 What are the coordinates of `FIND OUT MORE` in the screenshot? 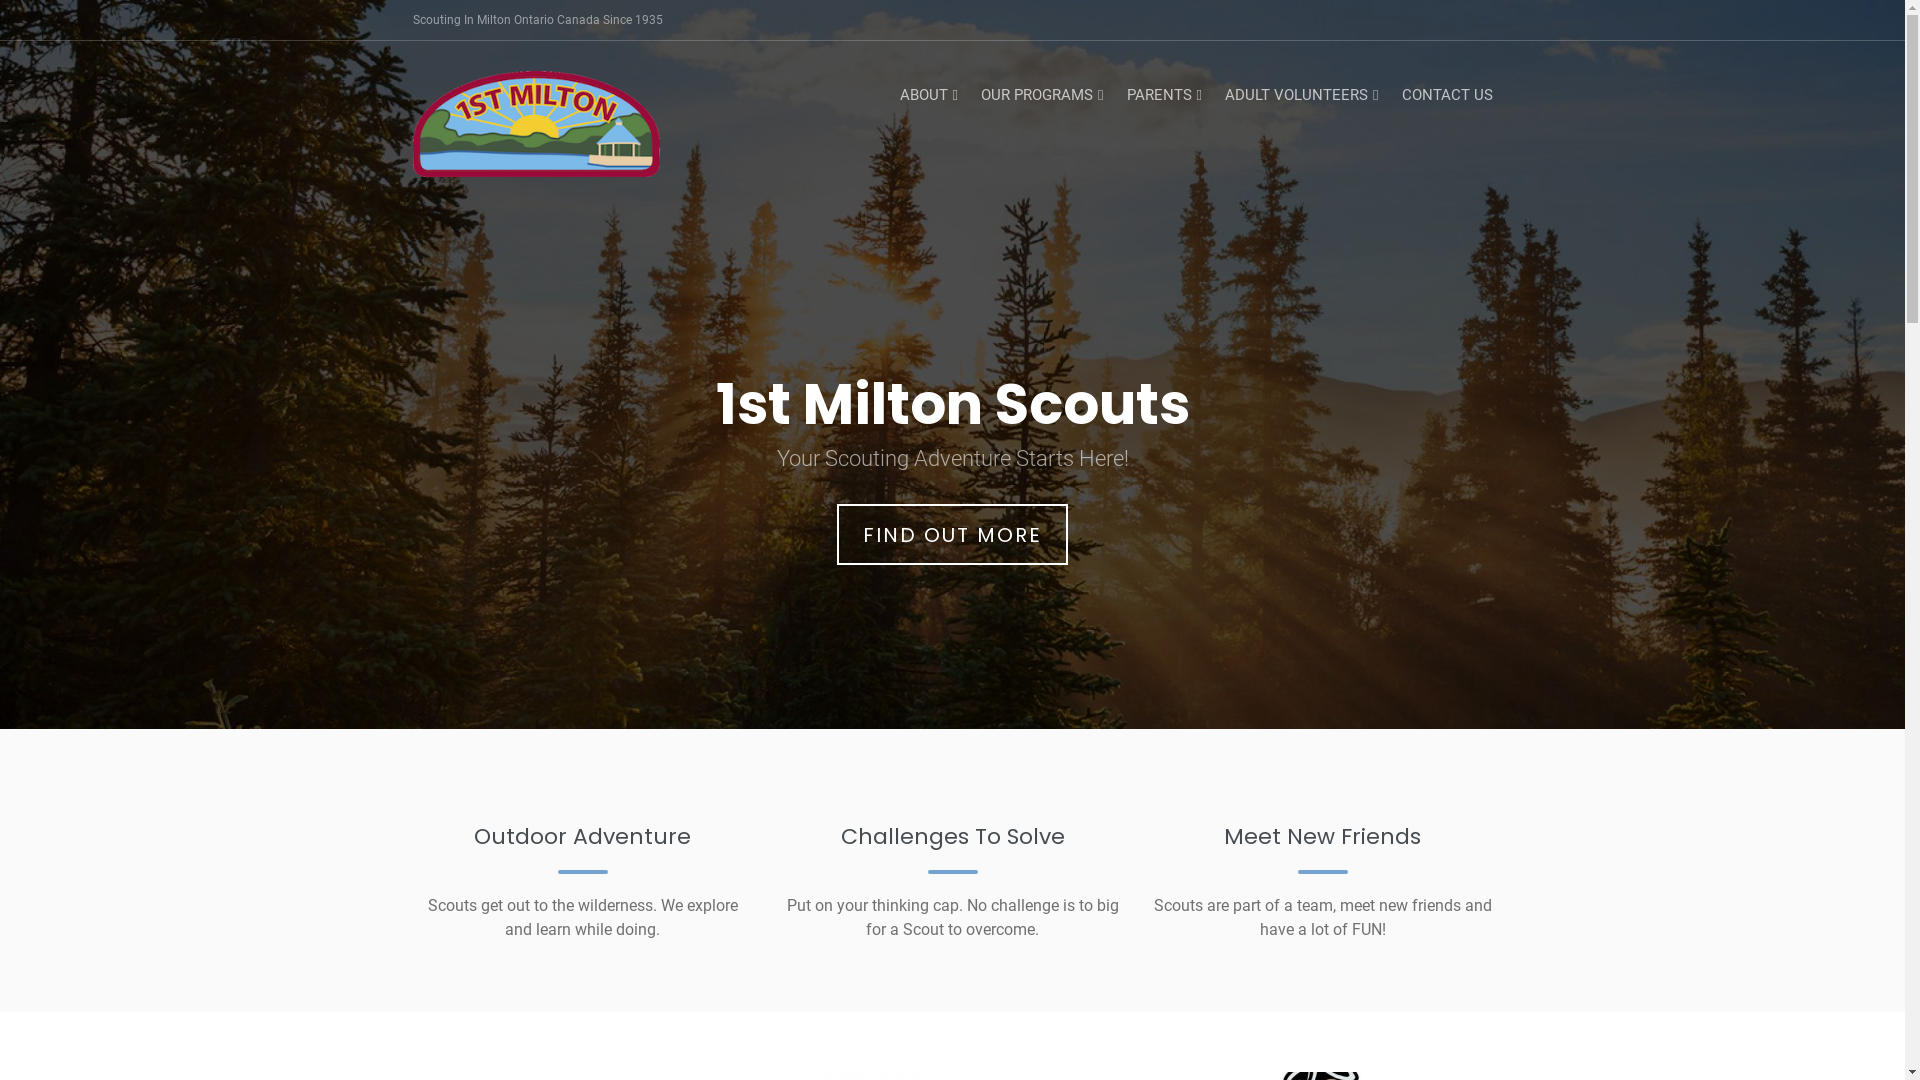 It's located at (952, 534).